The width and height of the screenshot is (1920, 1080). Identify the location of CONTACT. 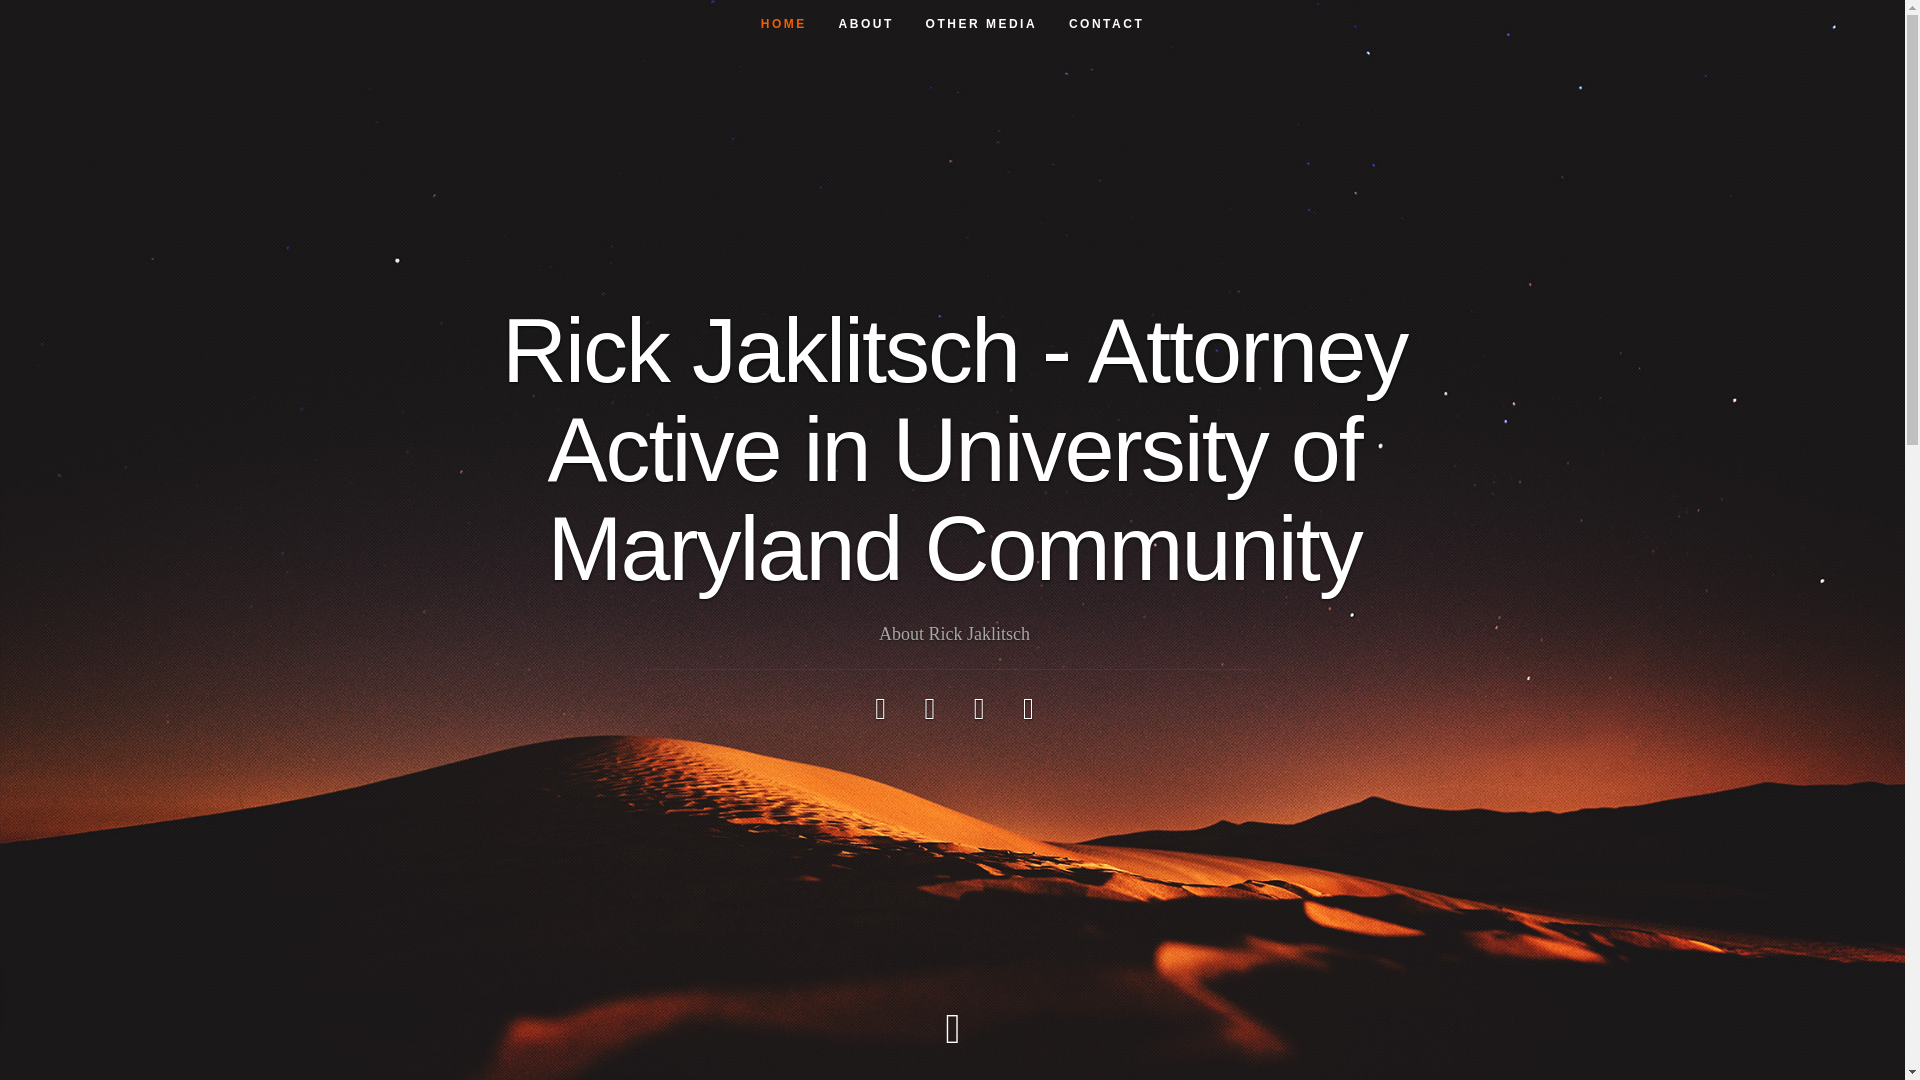
(1106, 24).